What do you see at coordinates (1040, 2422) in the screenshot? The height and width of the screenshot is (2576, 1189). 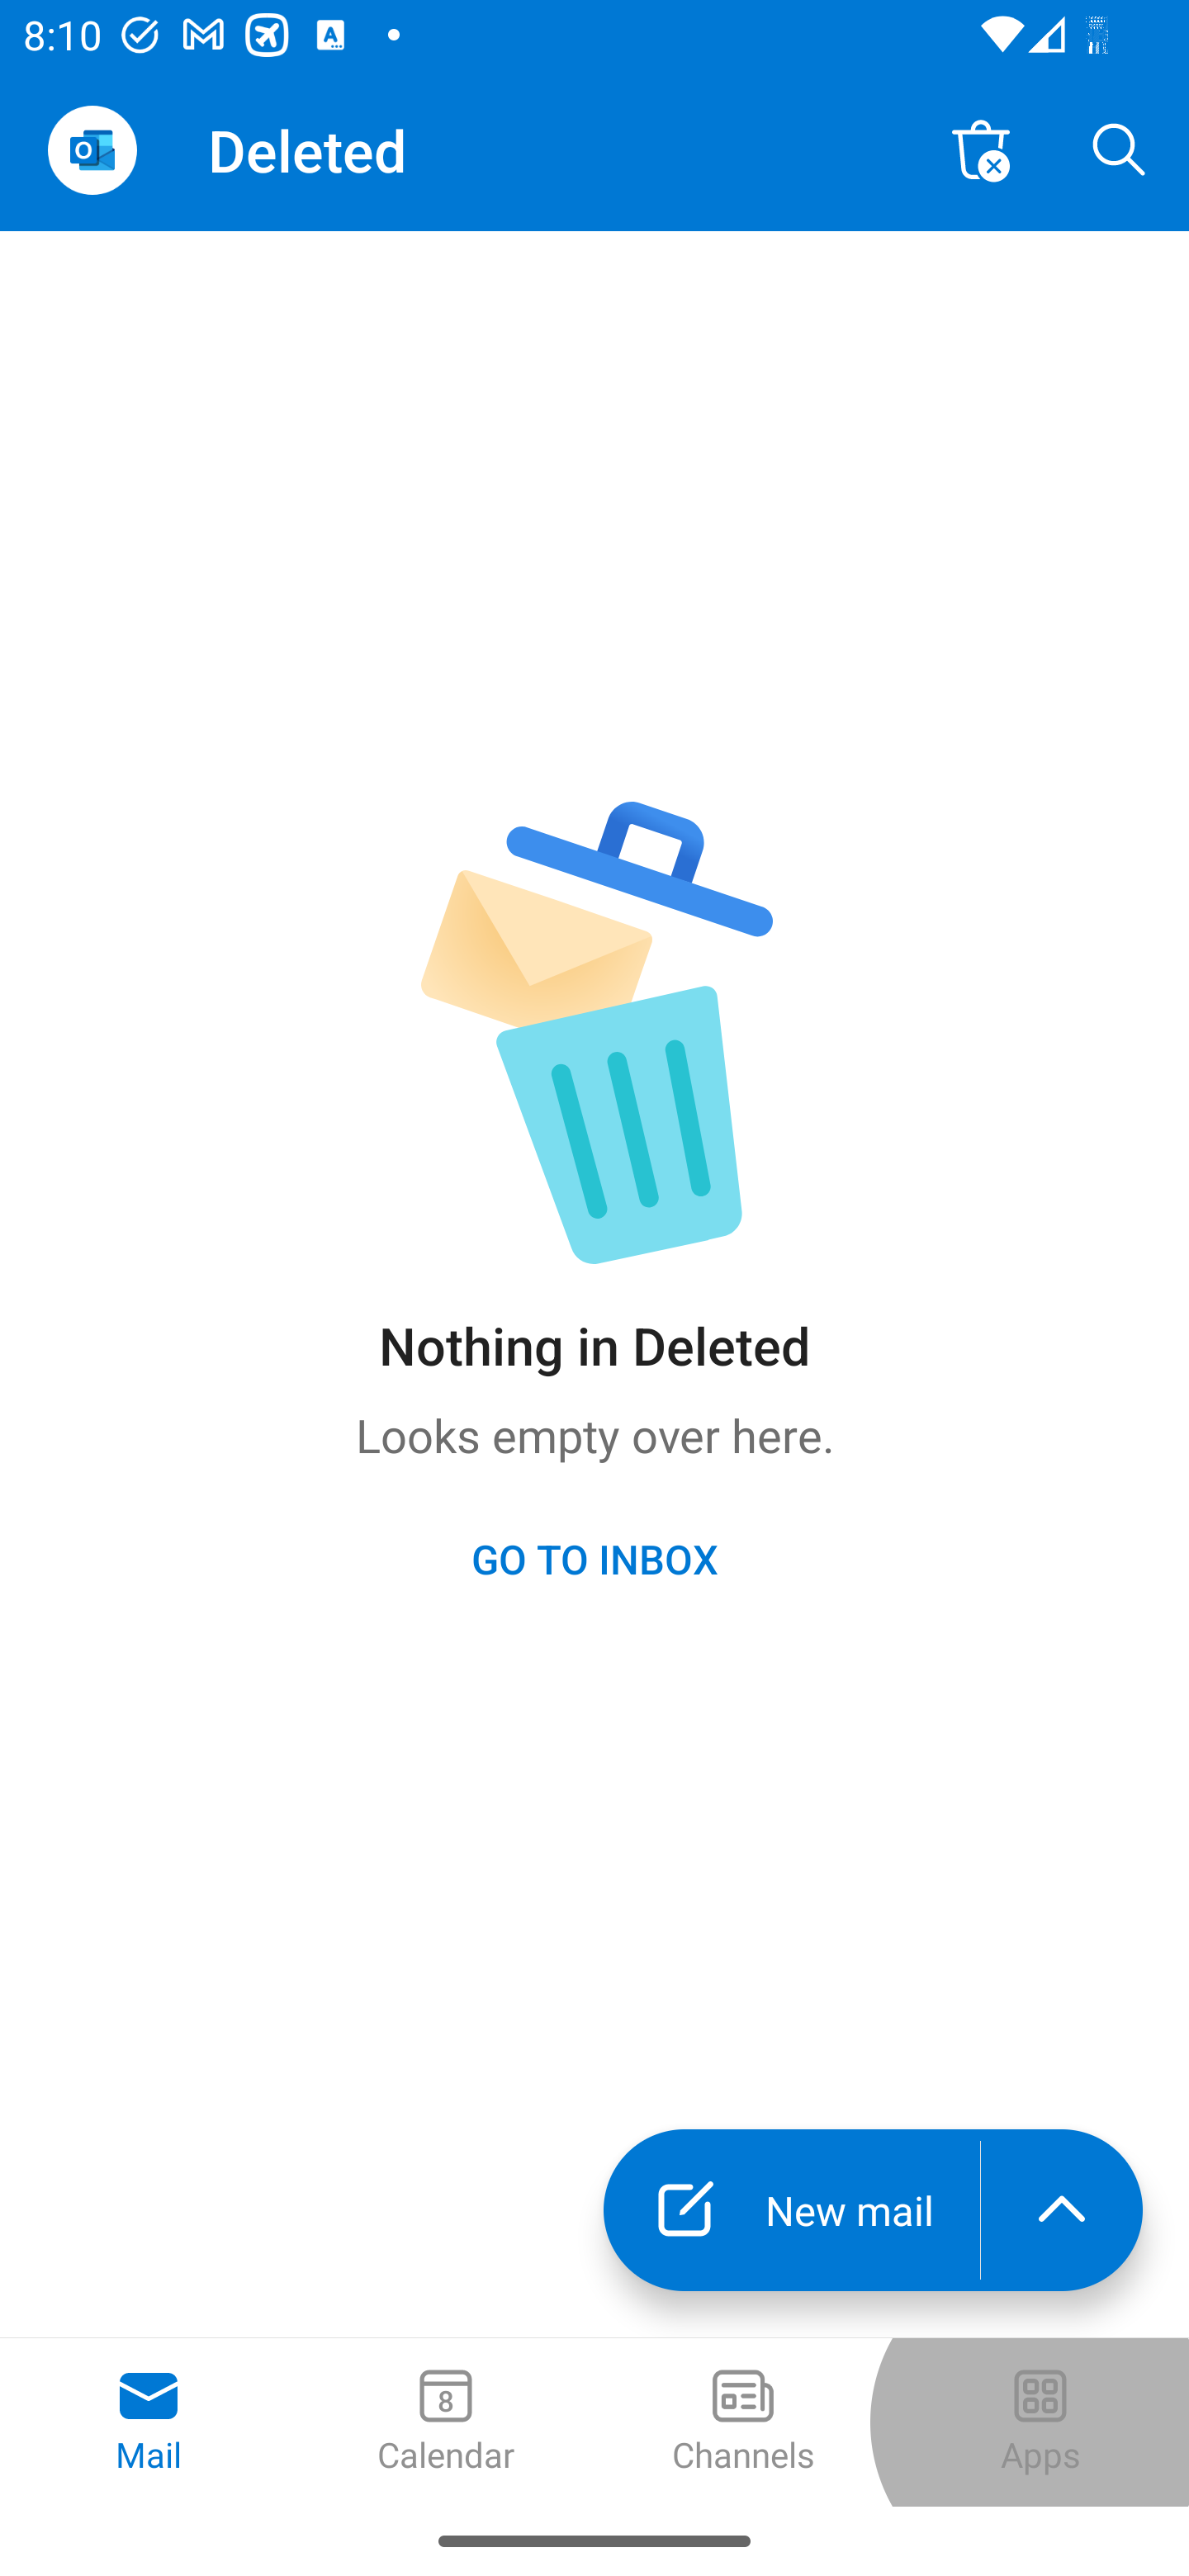 I see `Apps` at bounding box center [1040, 2422].